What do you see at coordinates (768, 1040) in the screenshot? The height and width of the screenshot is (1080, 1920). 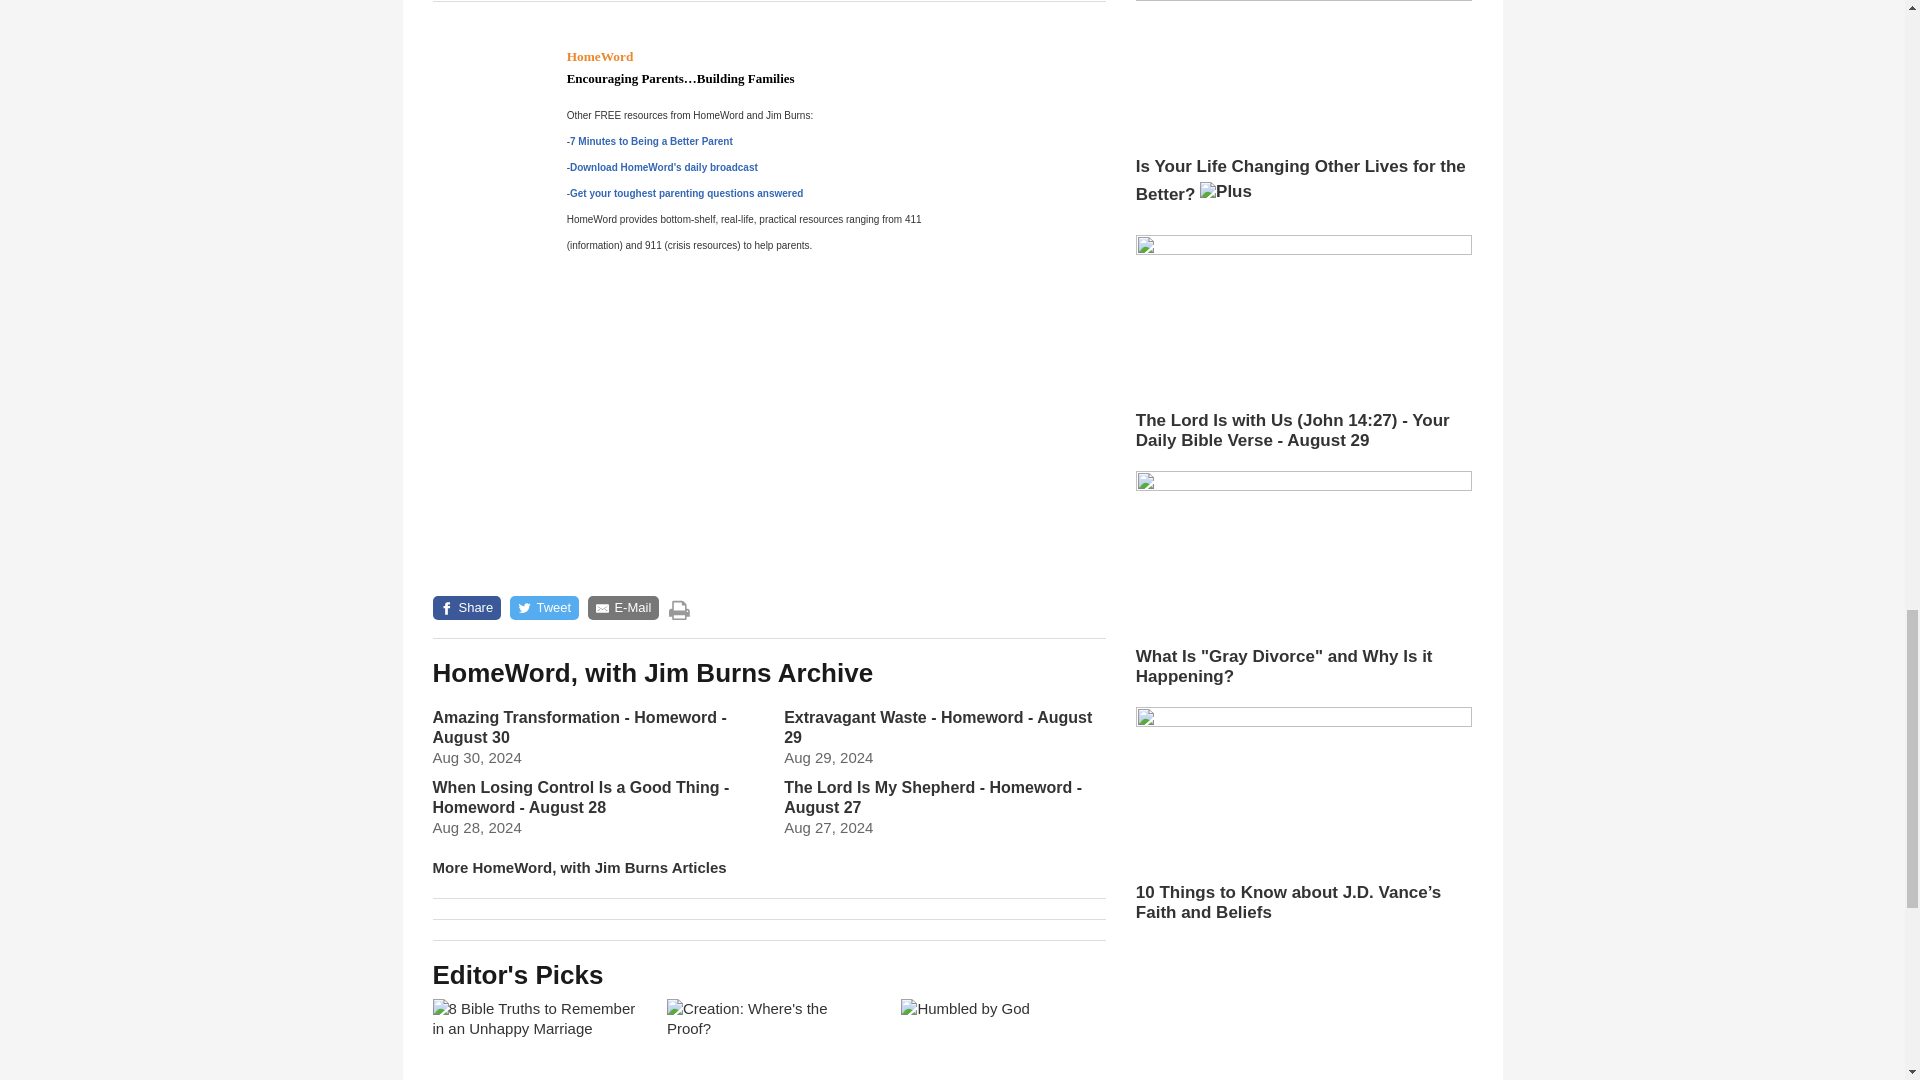 I see `Creation: Where's the Proof?` at bounding box center [768, 1040].